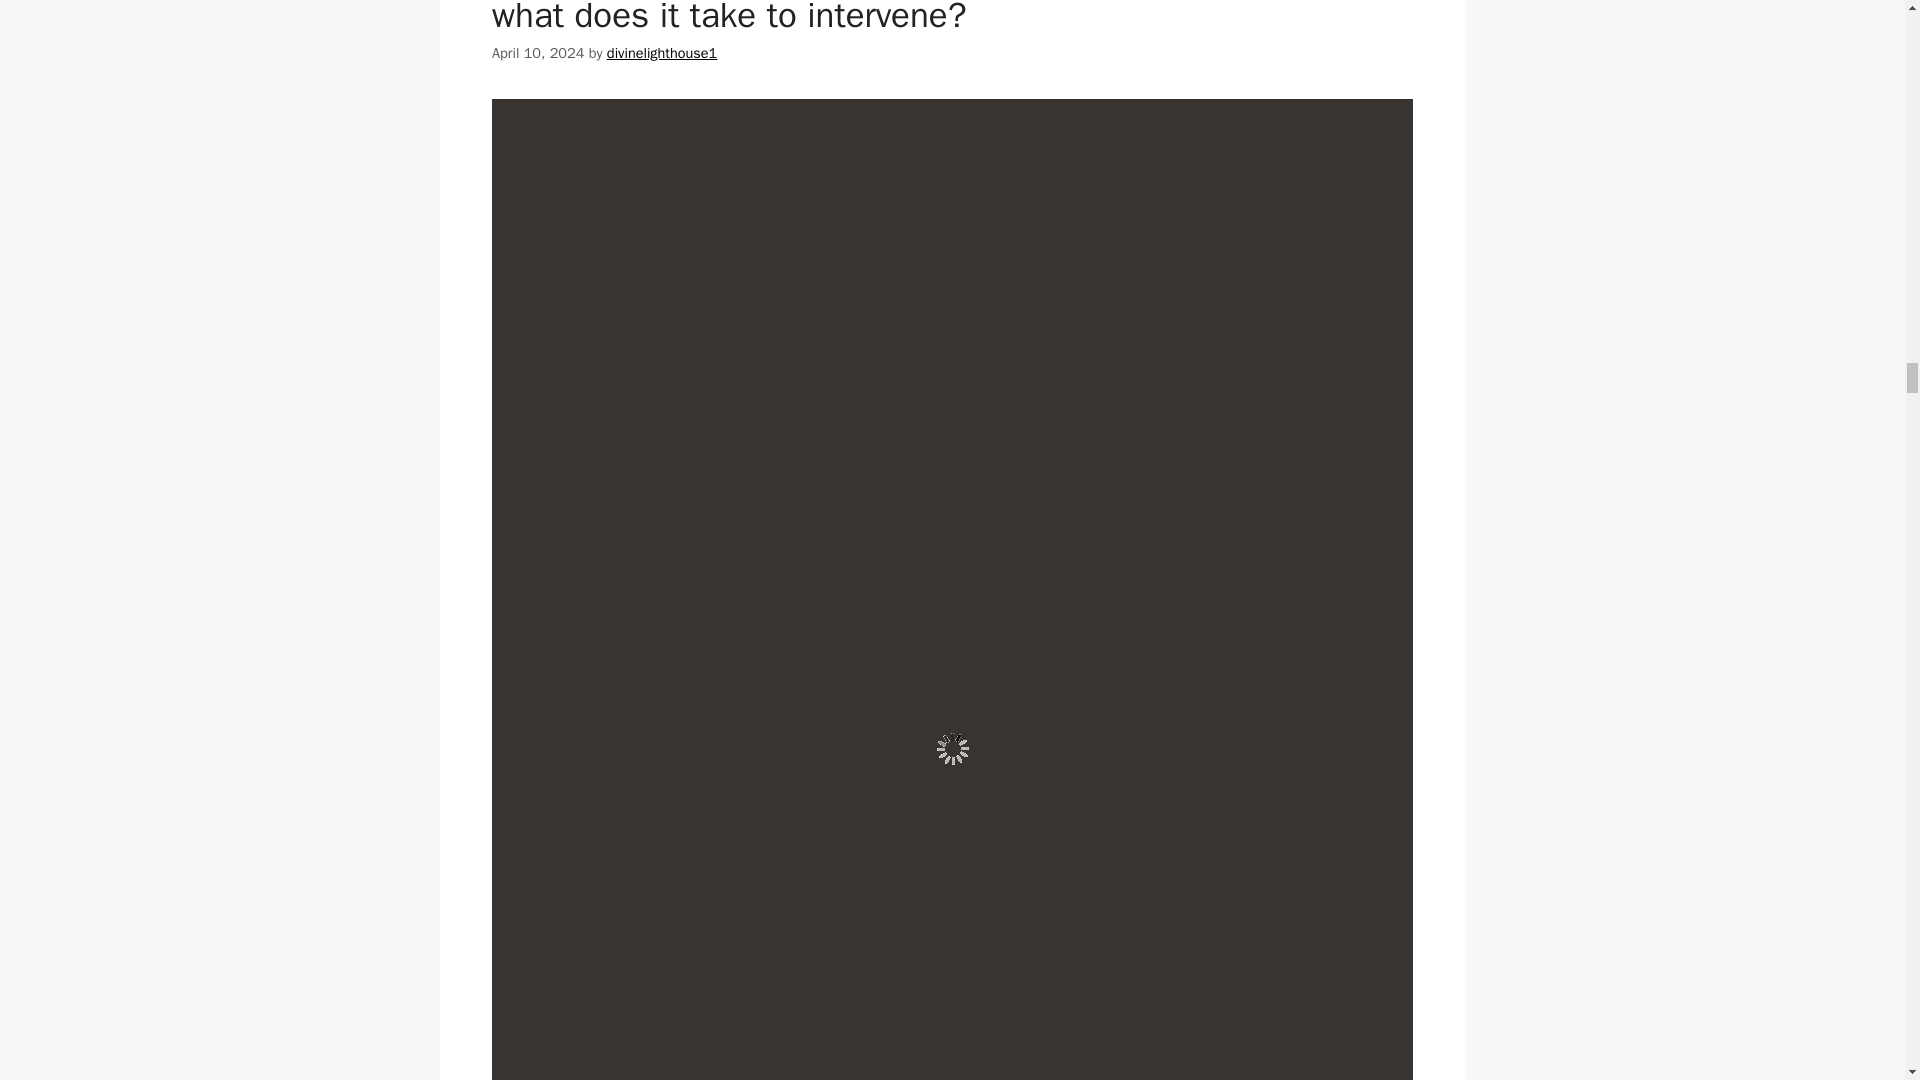 The width and height of the screenshot is (1920, 1080). I want to click on View all posts by divinelighthouse1, so click(661, 52).